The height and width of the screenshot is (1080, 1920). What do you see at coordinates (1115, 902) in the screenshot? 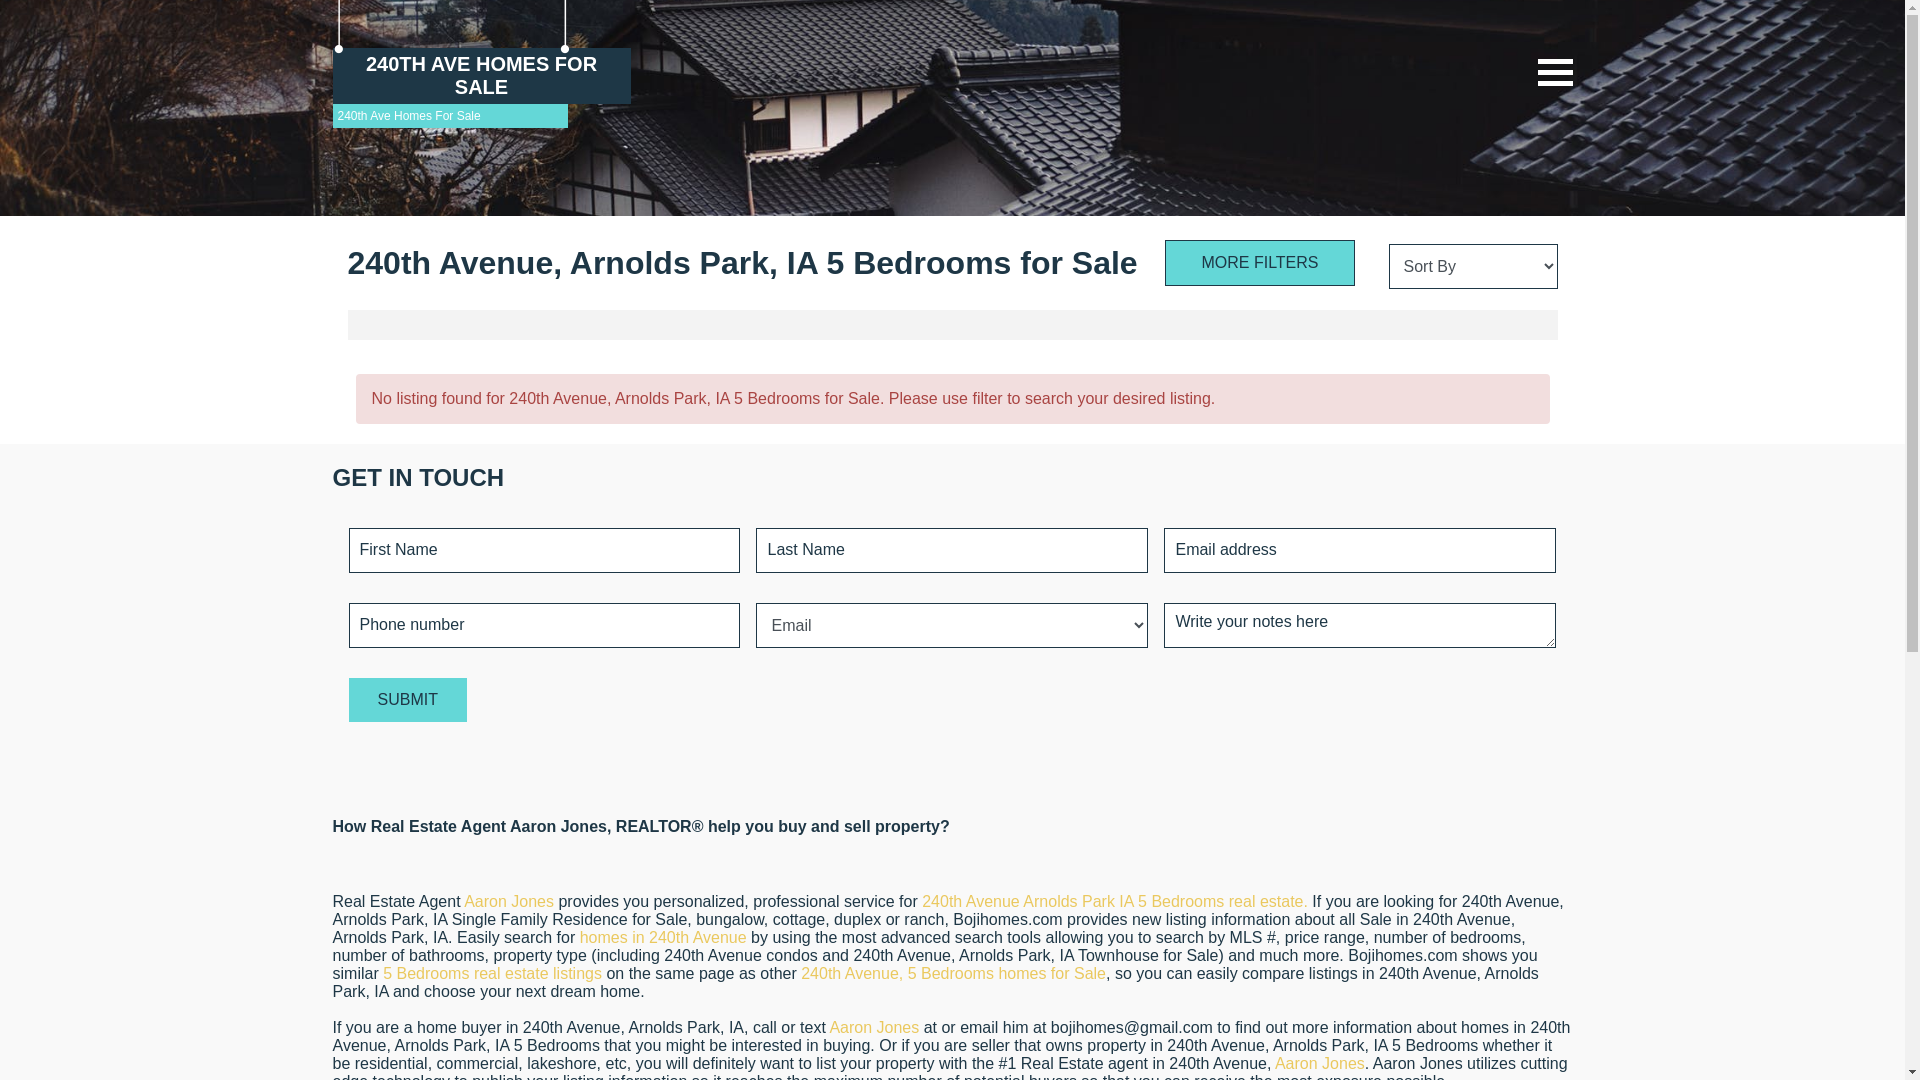
I see `240th Avenue Arnolds Park IA 5 Bedrooms real estate.` at bounding box center [1115, 902].